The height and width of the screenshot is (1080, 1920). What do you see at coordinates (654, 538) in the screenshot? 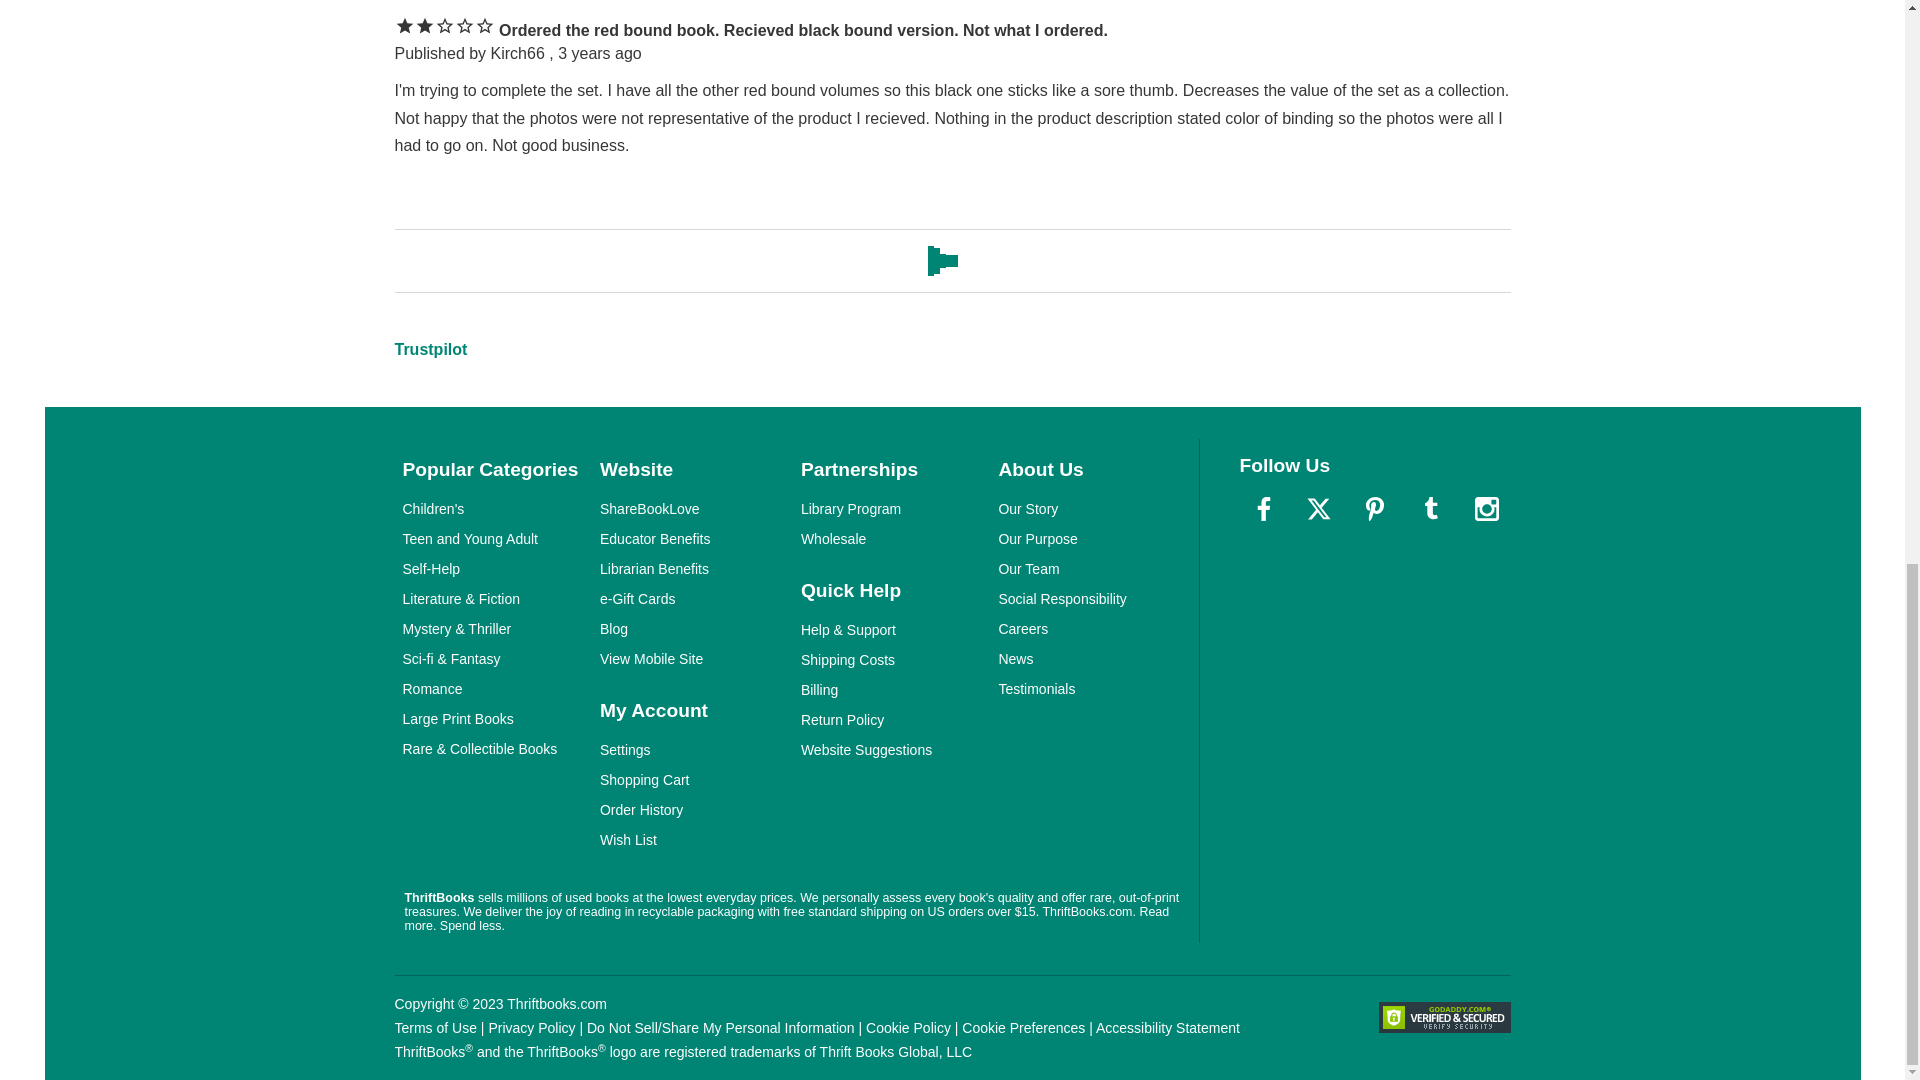
I see `Educator Benefits` at bounding box center [654, 538].